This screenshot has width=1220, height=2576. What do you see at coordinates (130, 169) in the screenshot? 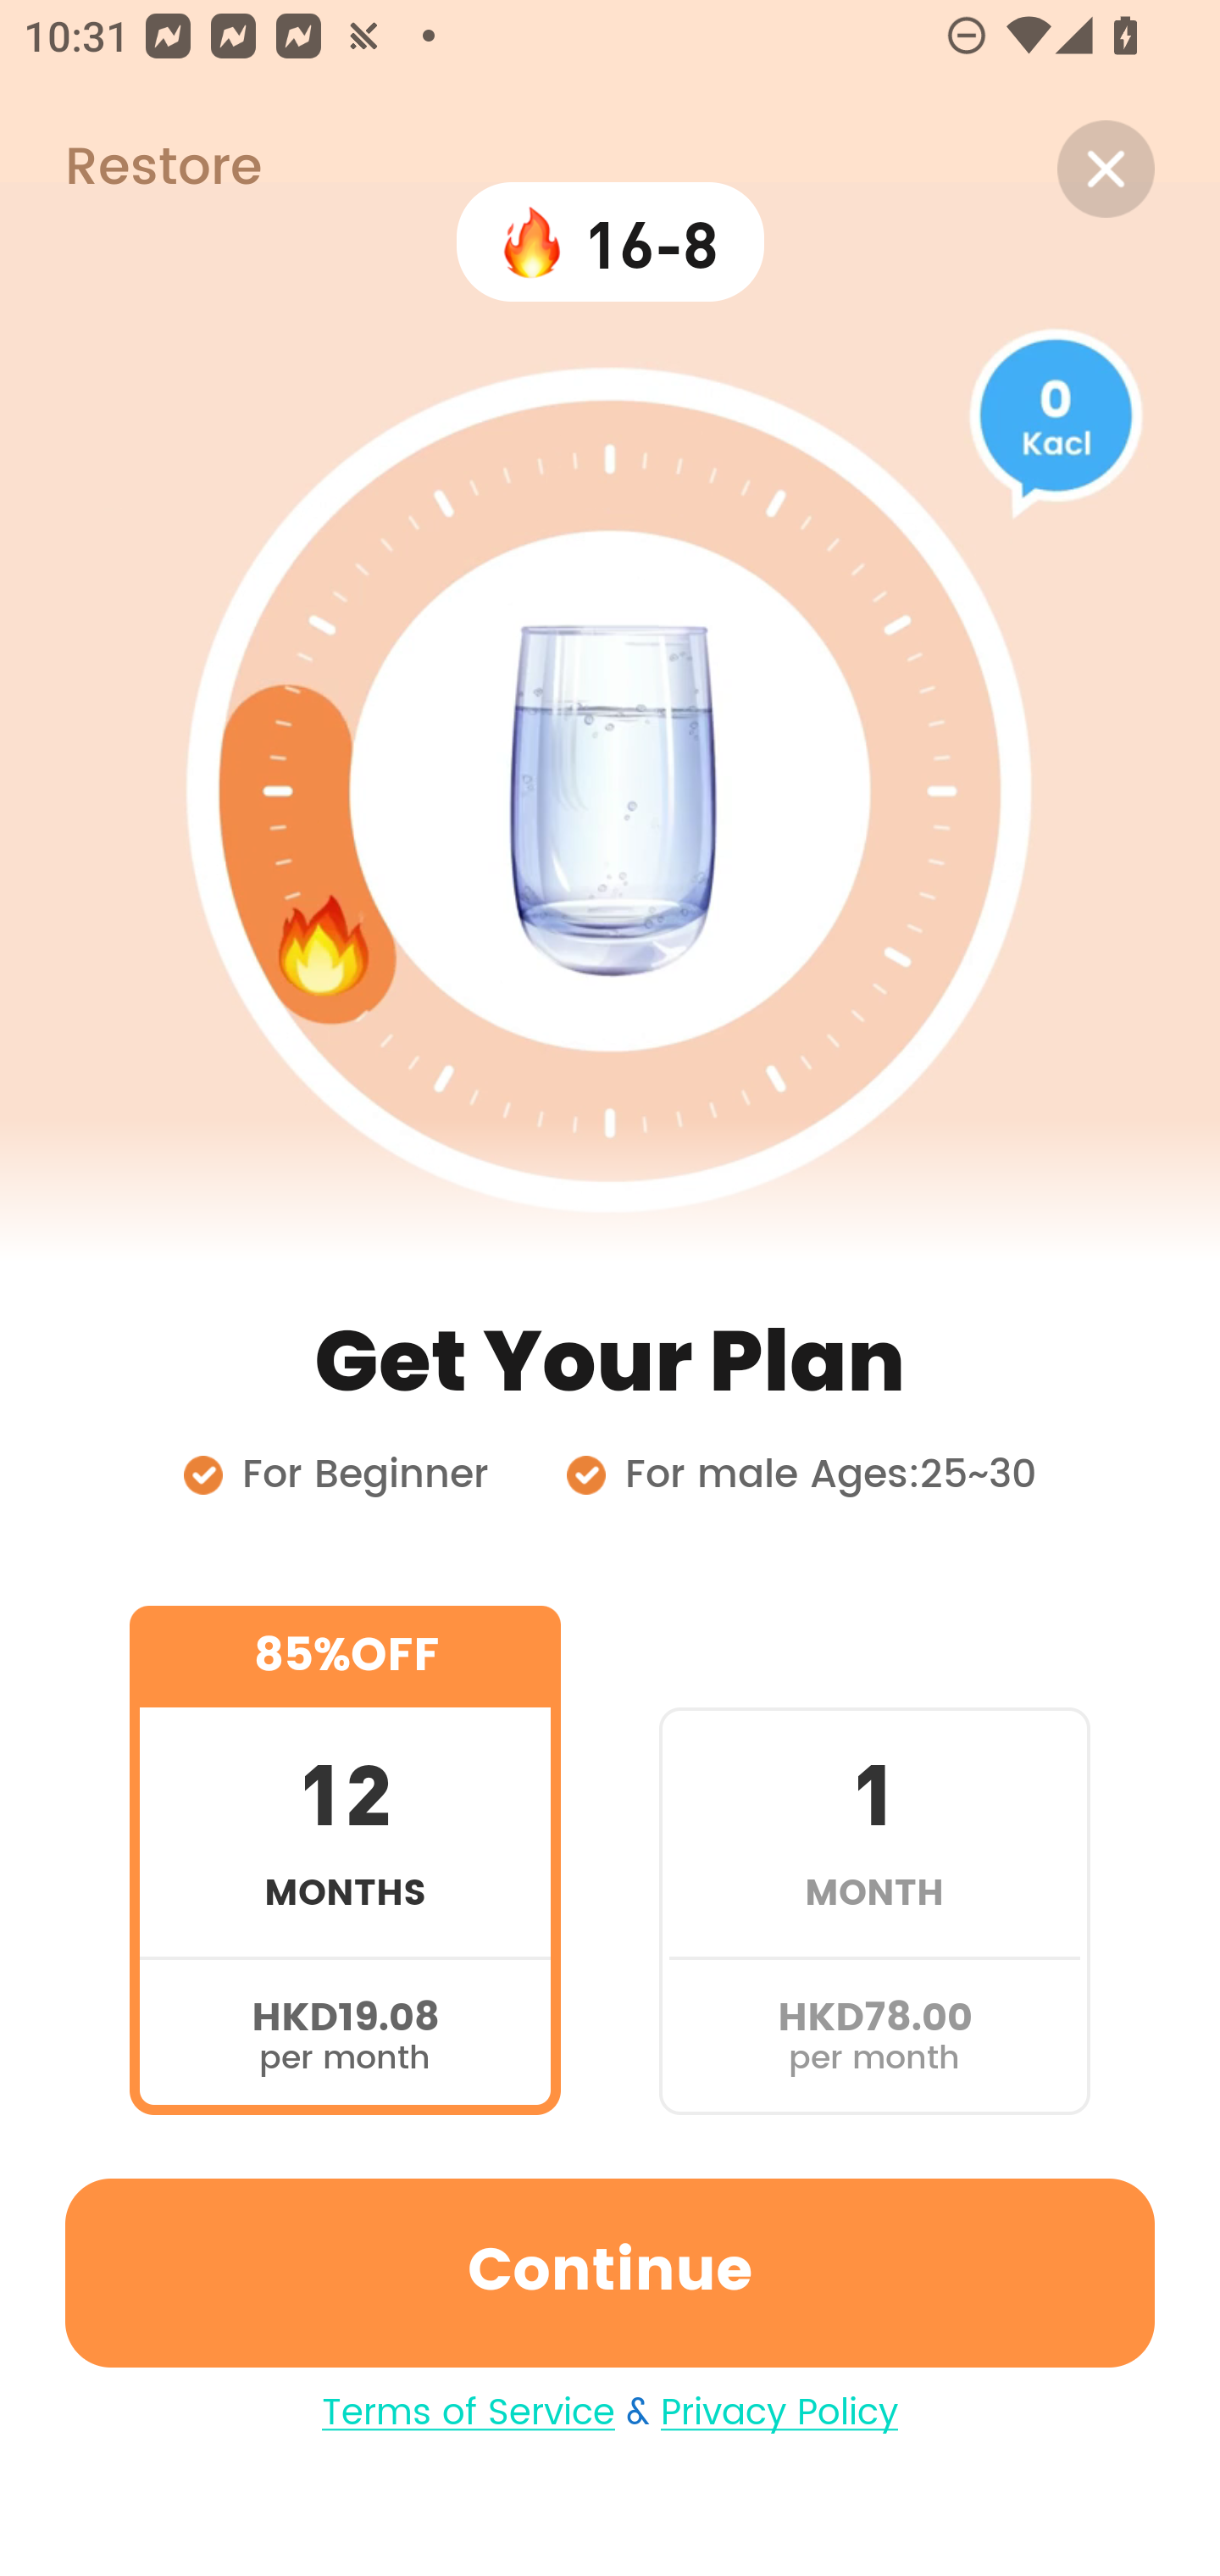
I see `Restore` at bounding box center [130, 169].